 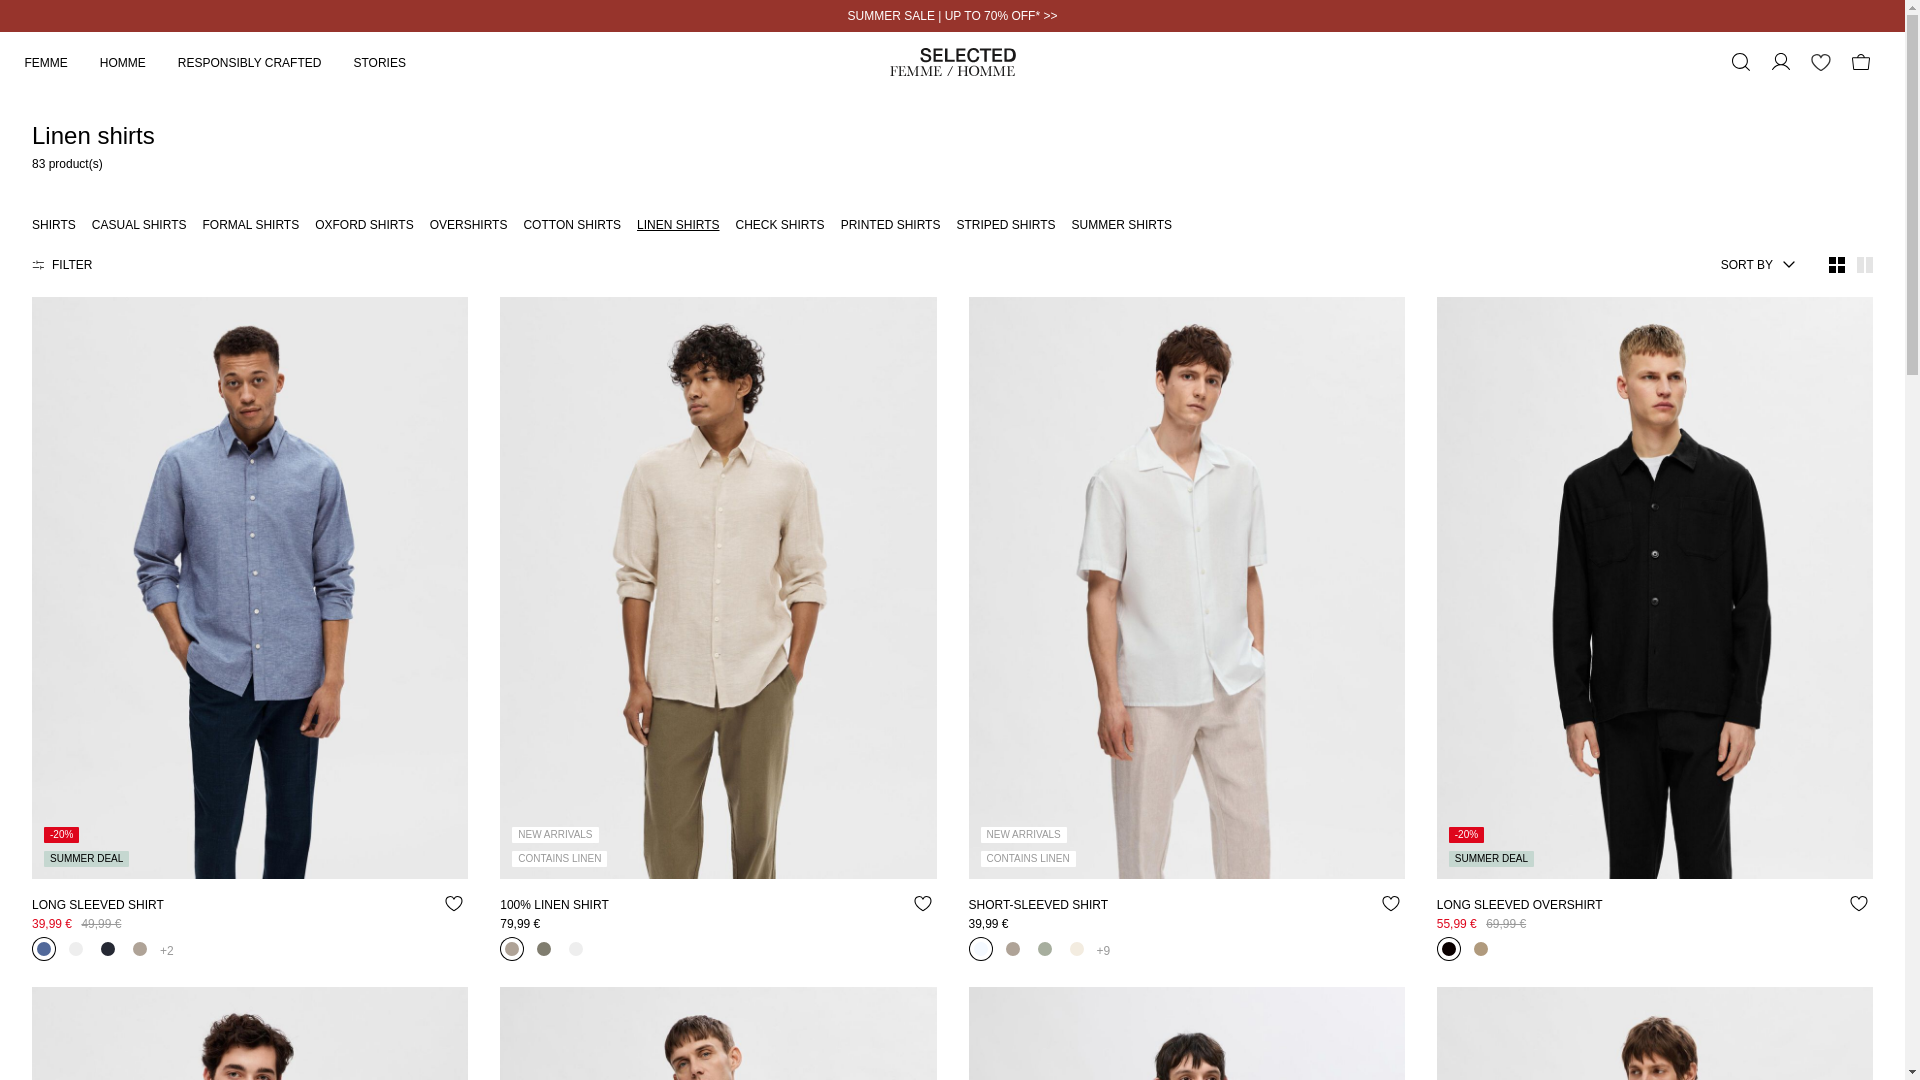 What do you see at coordinates (1780, 62) in the screenshot?
I see `Sign in` at bounding box center [1780, 62].